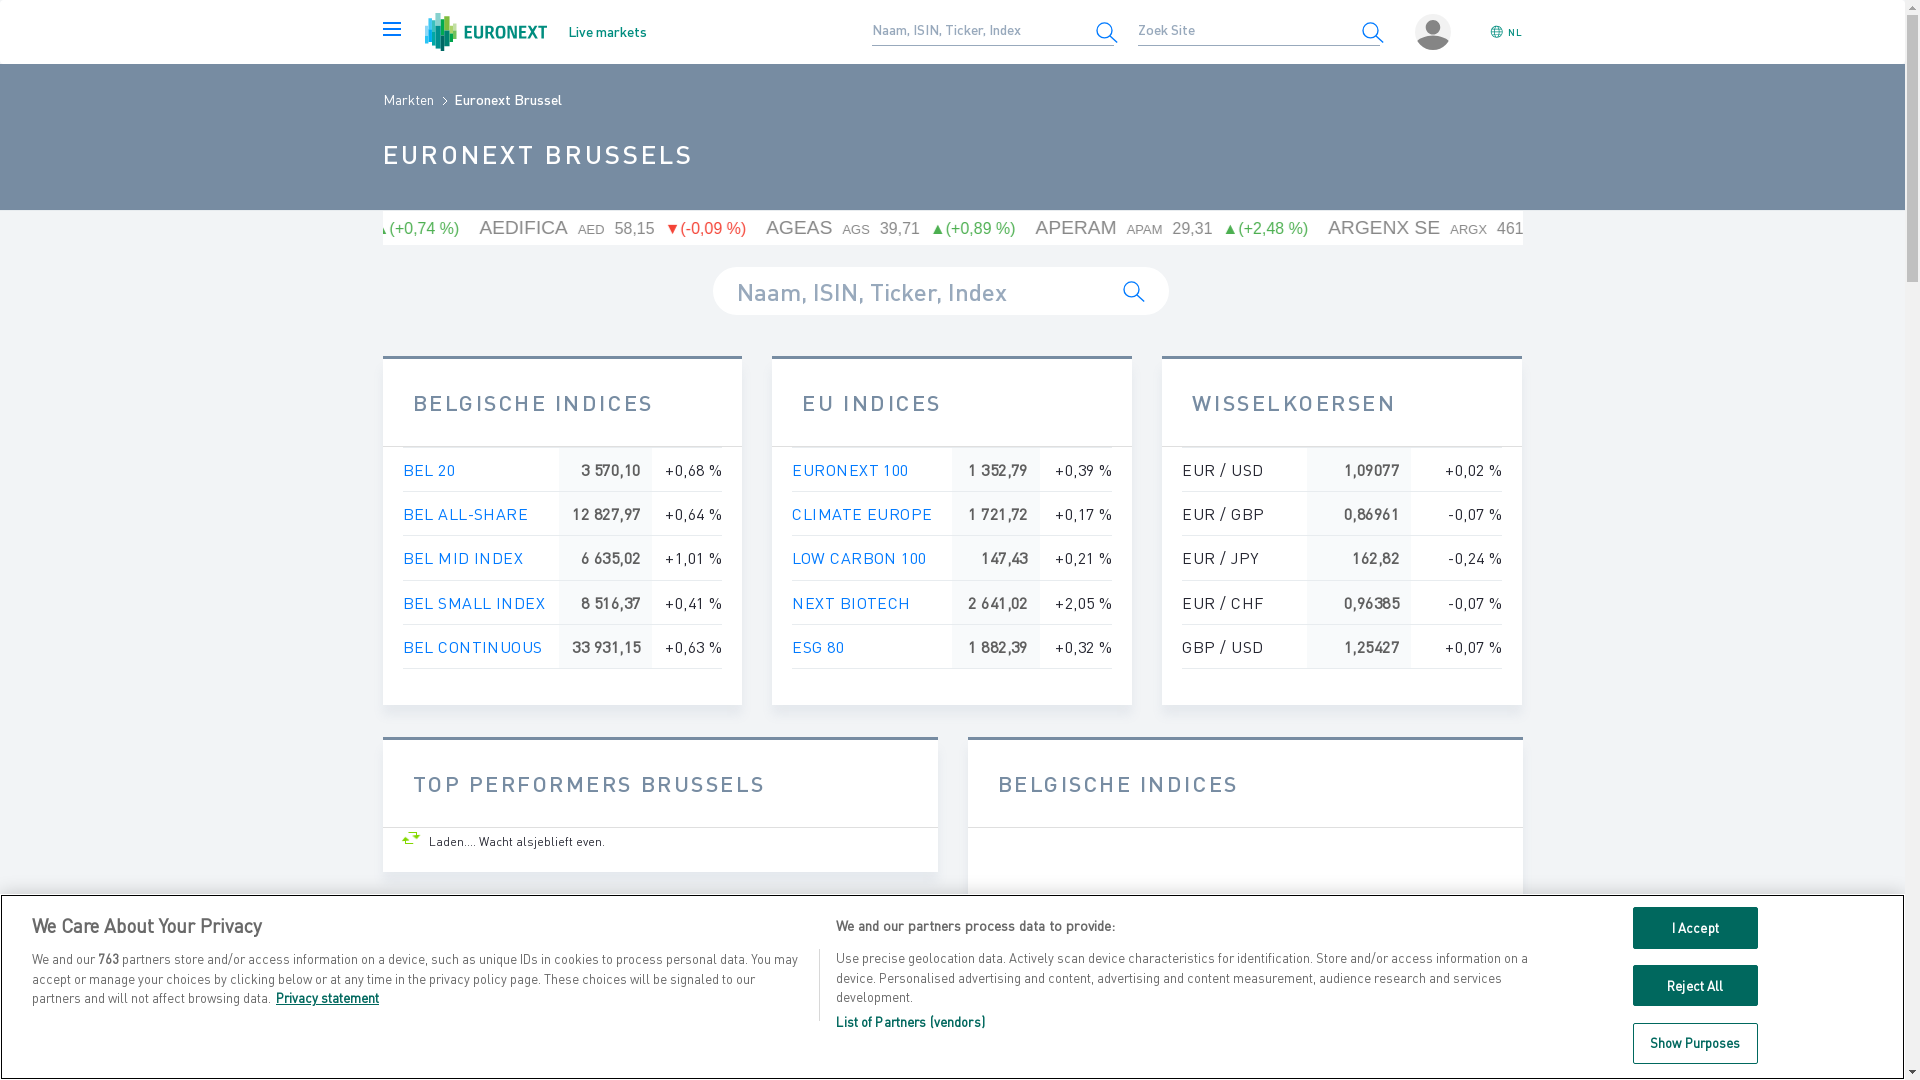 This screenshot has height=1080, width=1920. Describe the element at coordinates (859, 558) in the screenshot. I see `LOW CARBON 100` at that location.